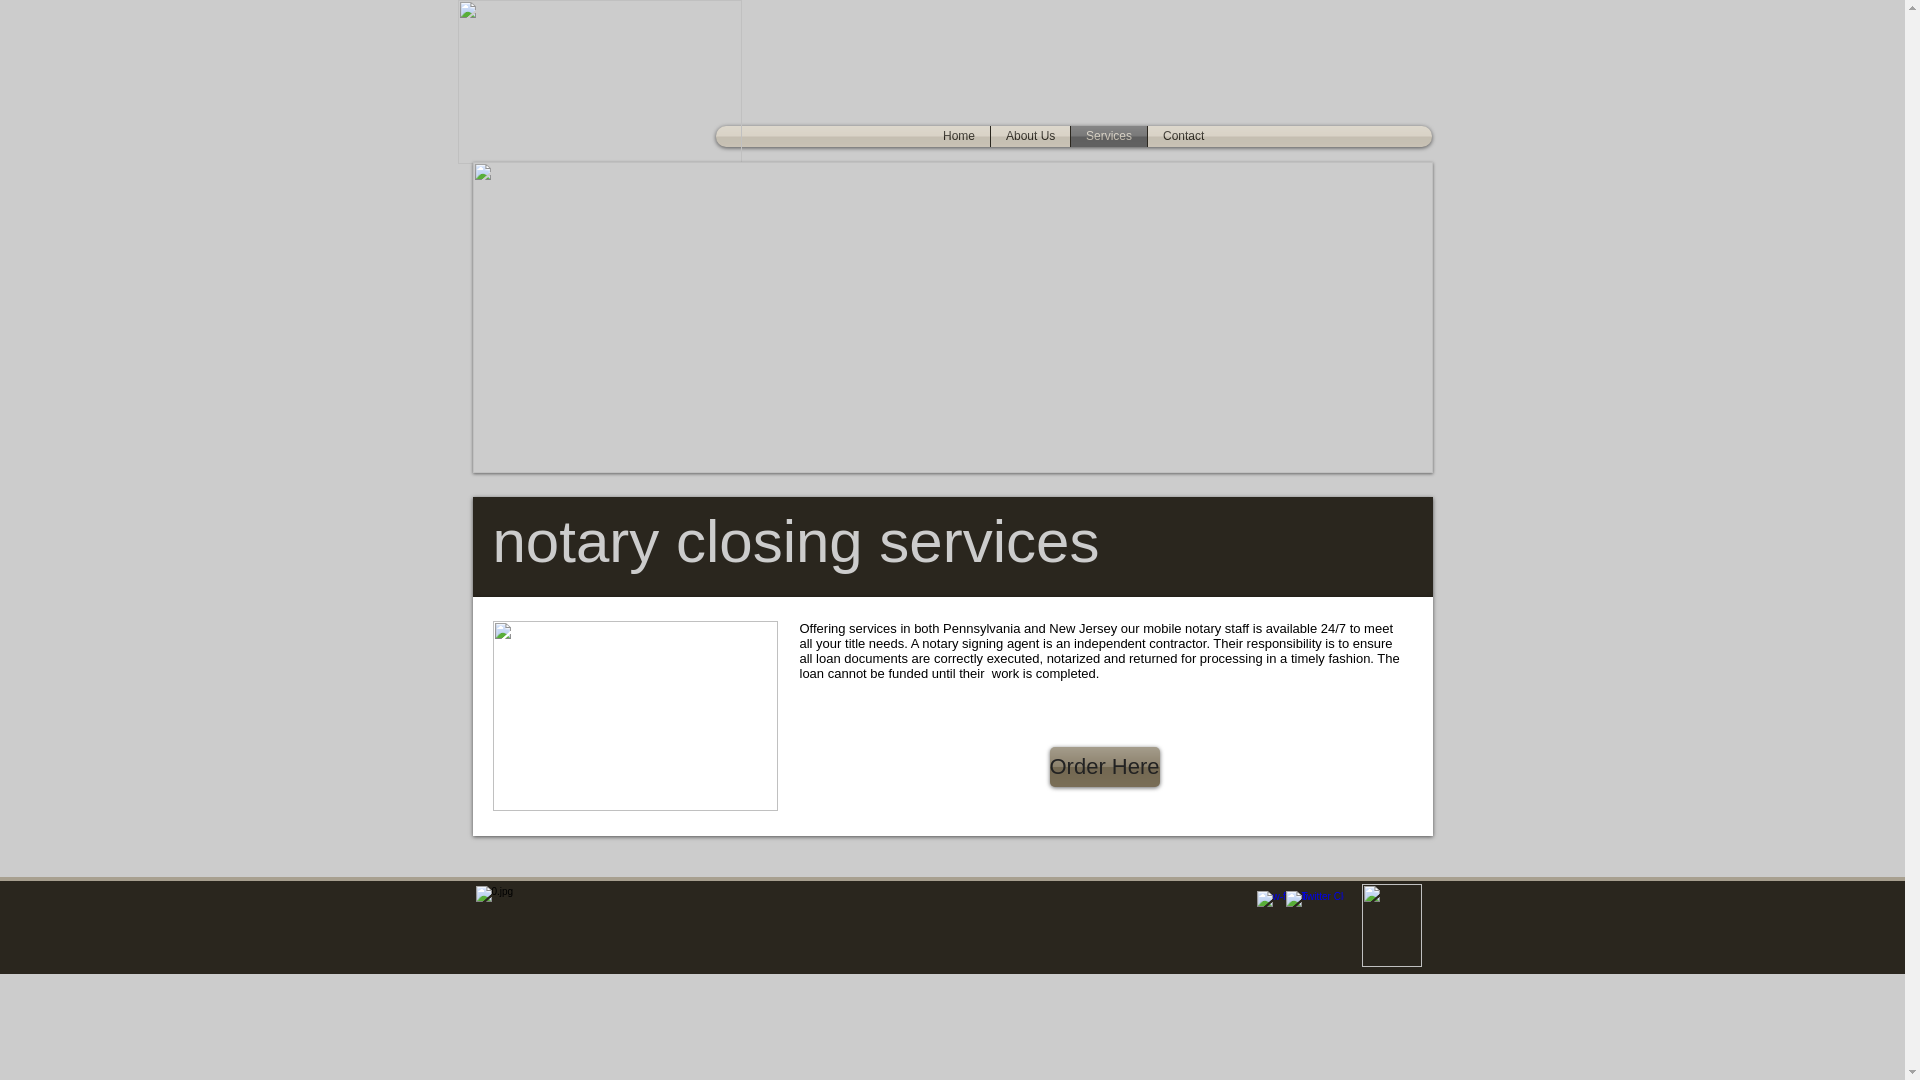  What do you see at coordinates (1108, 136) in the screenshot?
I see `Services` at bounding box center [1108, 136].